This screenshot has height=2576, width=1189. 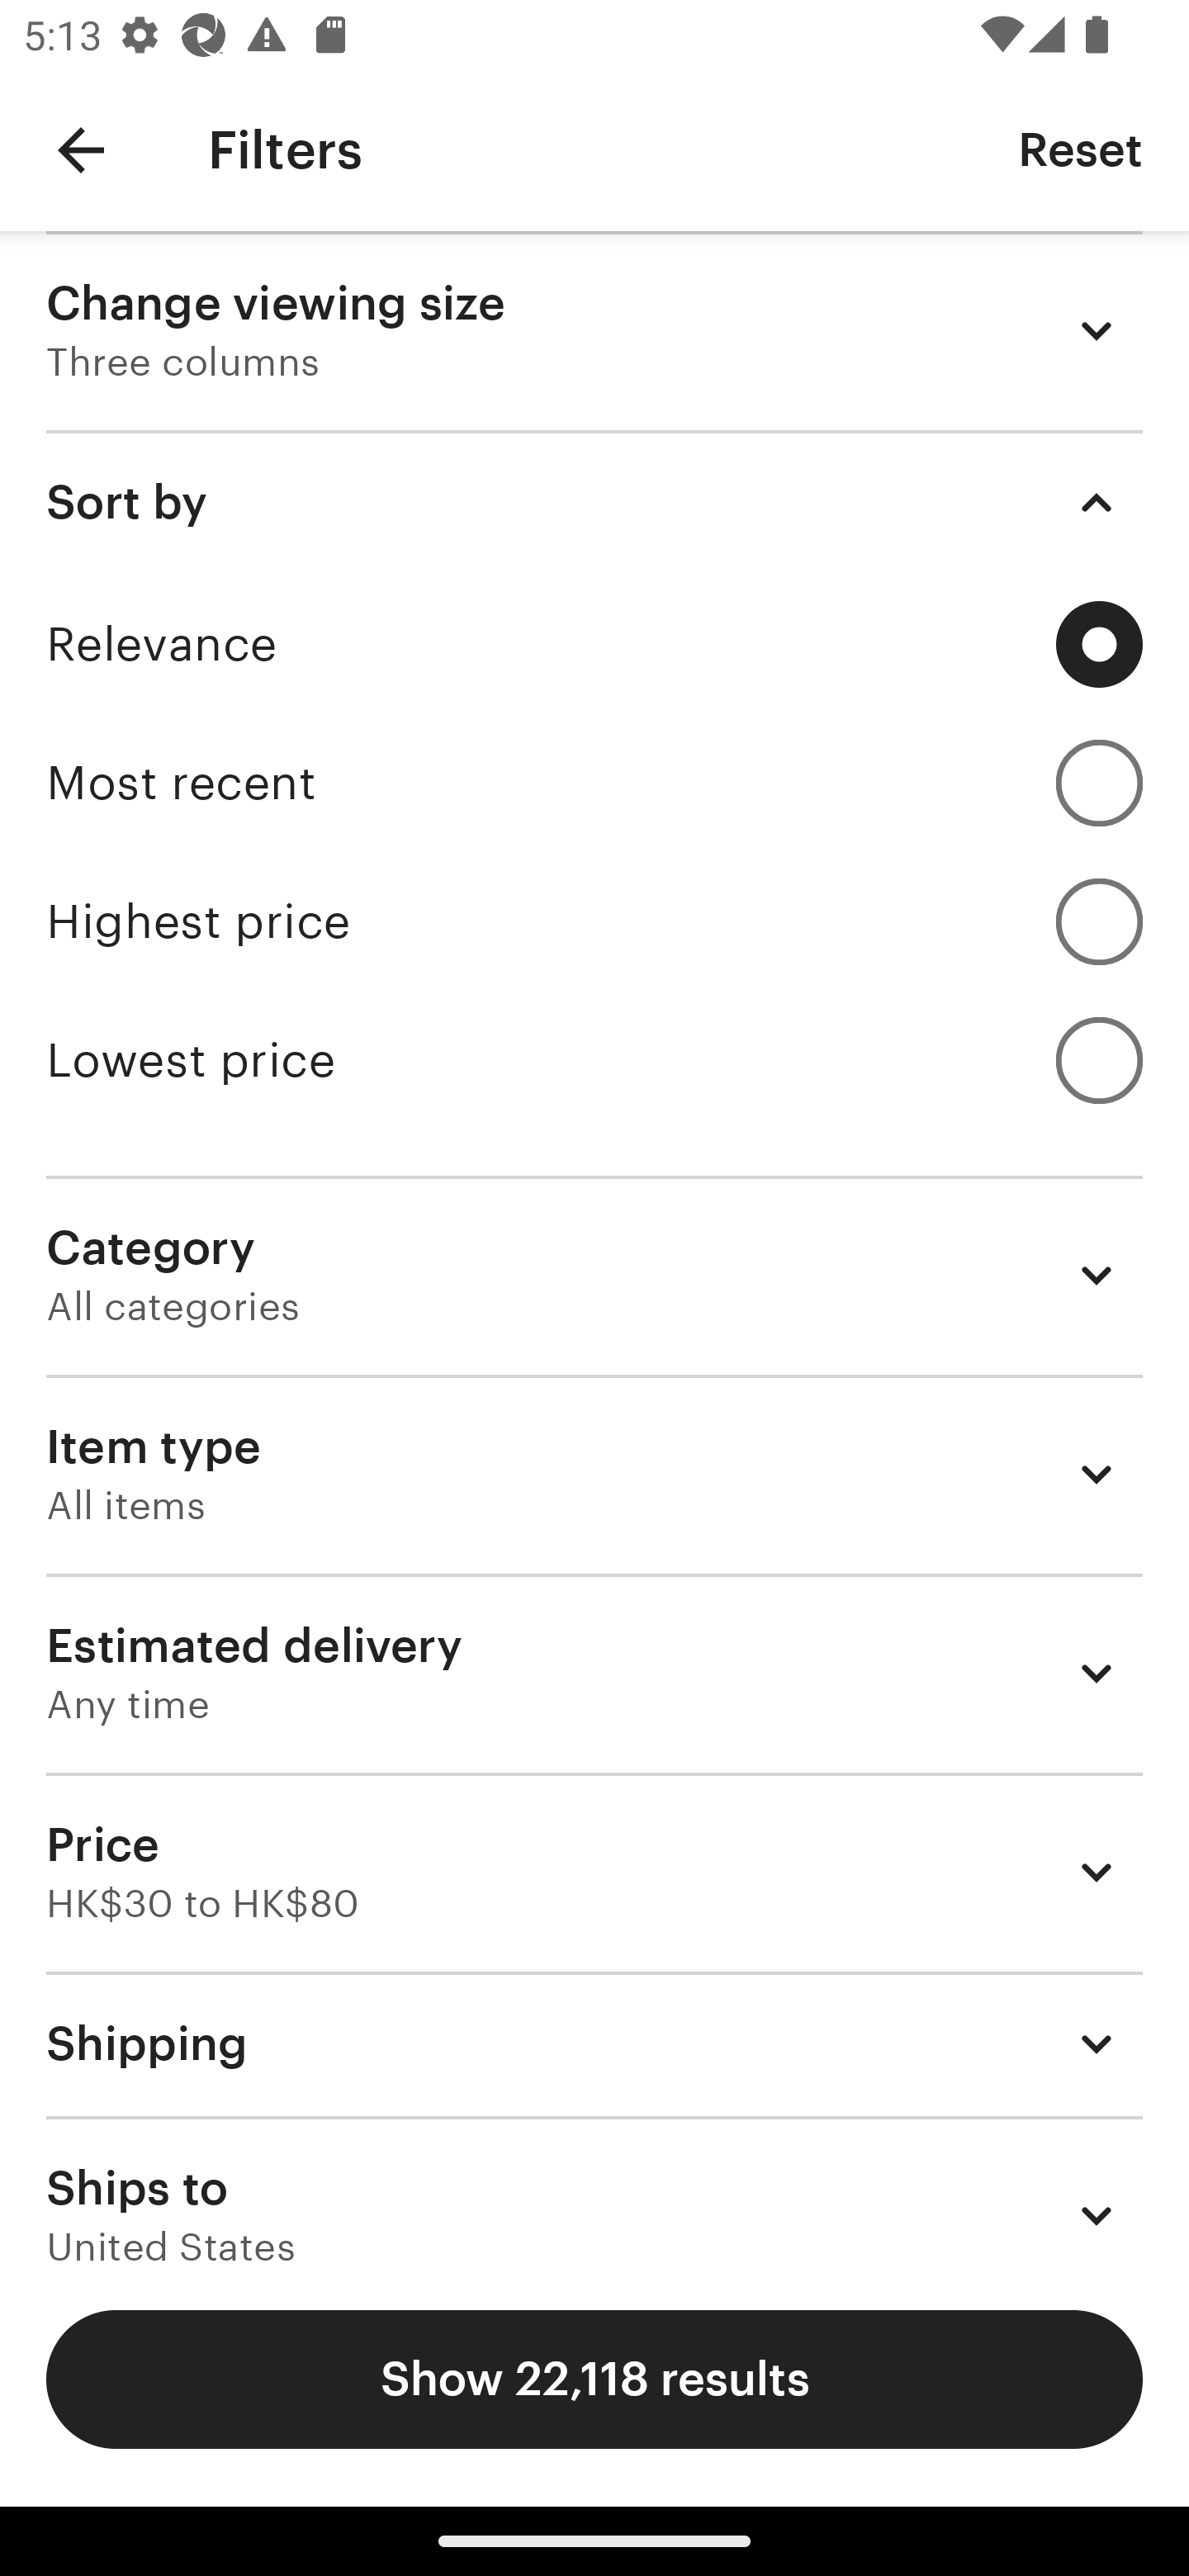 What do you see at coordinates (594, 2190) in the screenshot?
I see `Ships to United States` at bounding box center [594, 2190].